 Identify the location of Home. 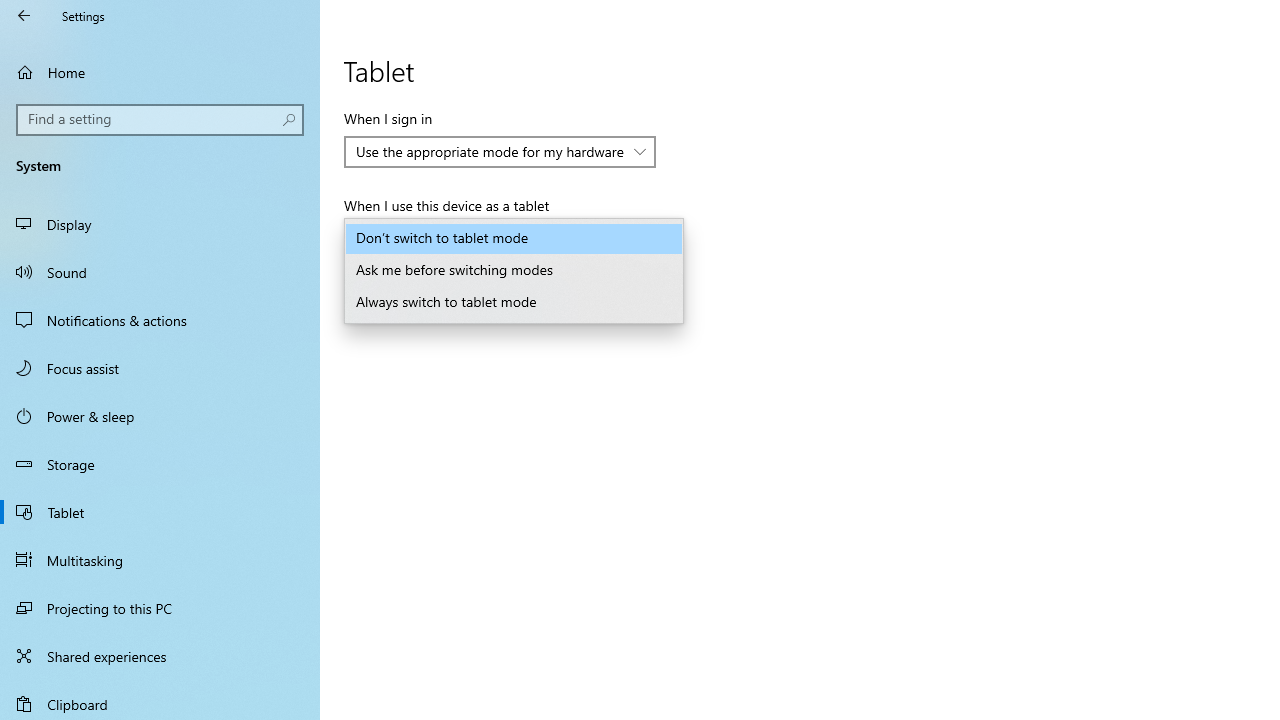
(160, 72).